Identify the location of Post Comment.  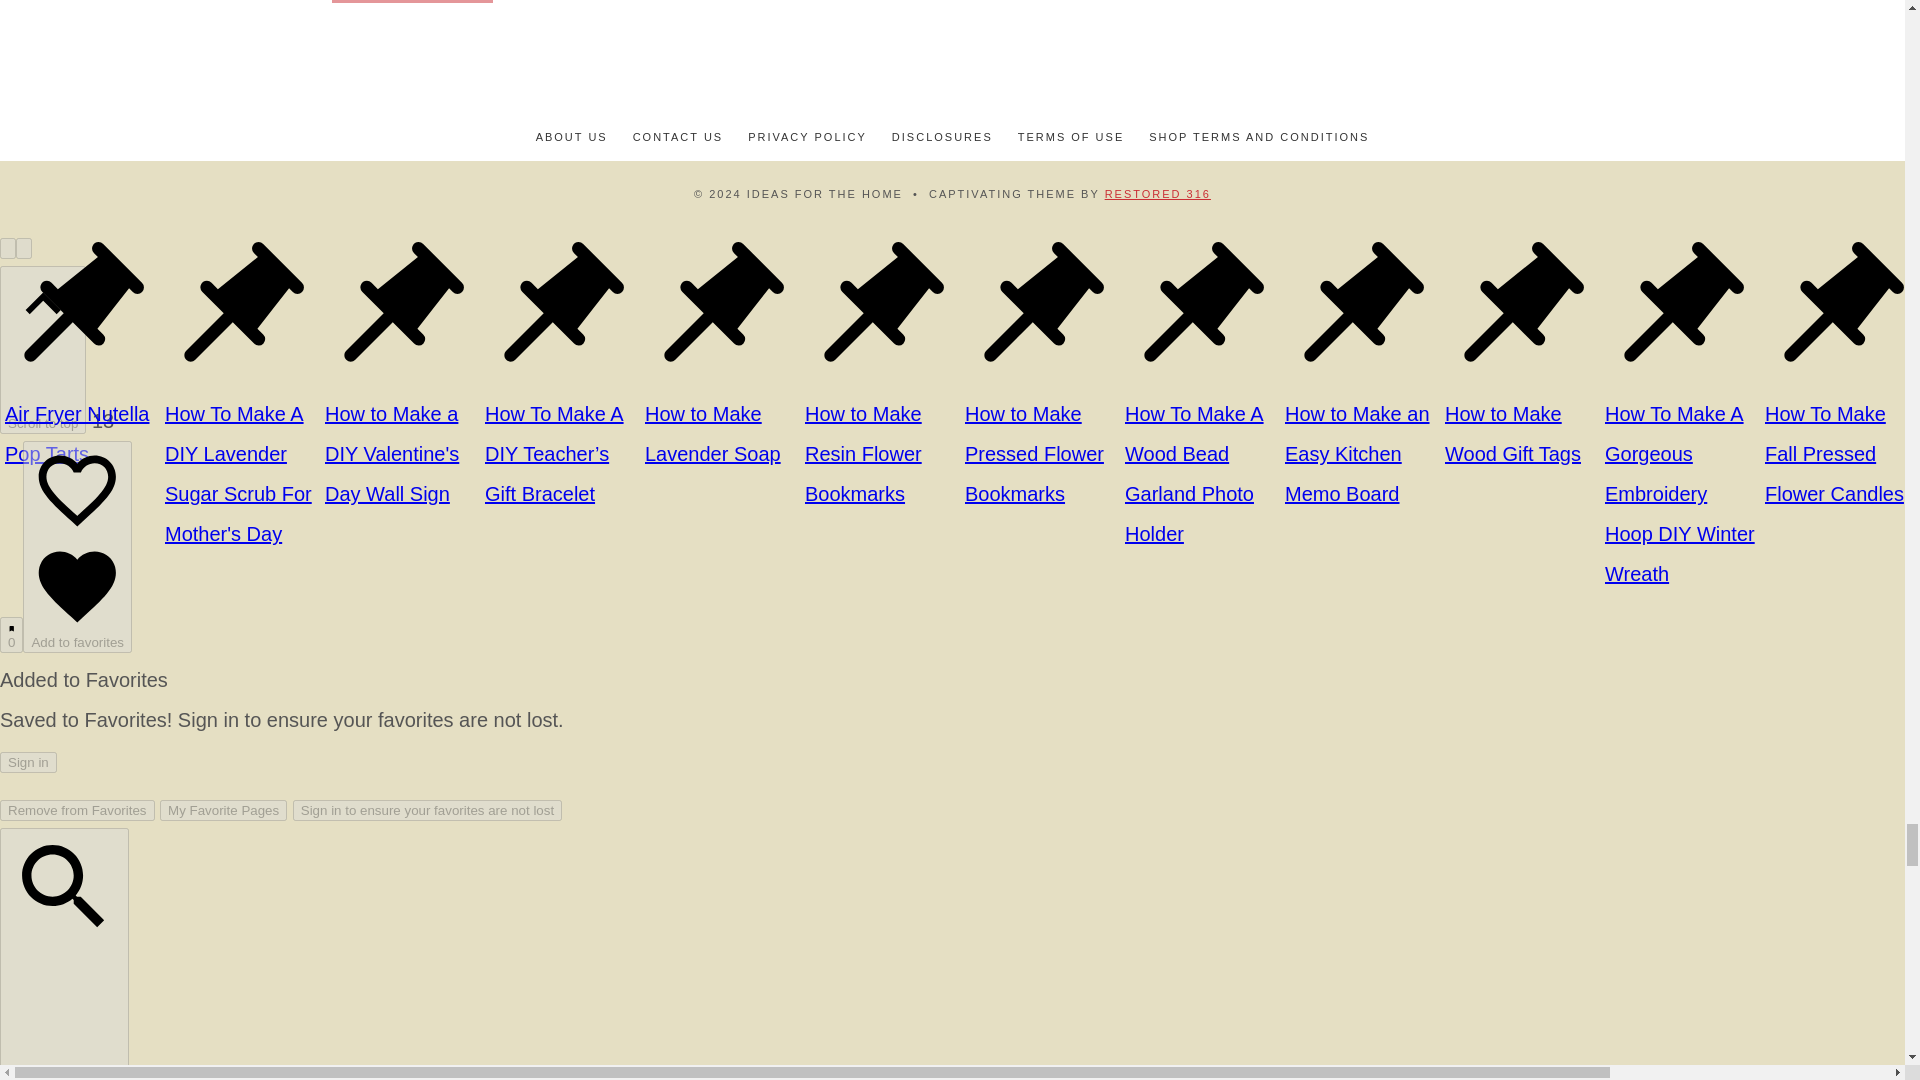
(412, 2).